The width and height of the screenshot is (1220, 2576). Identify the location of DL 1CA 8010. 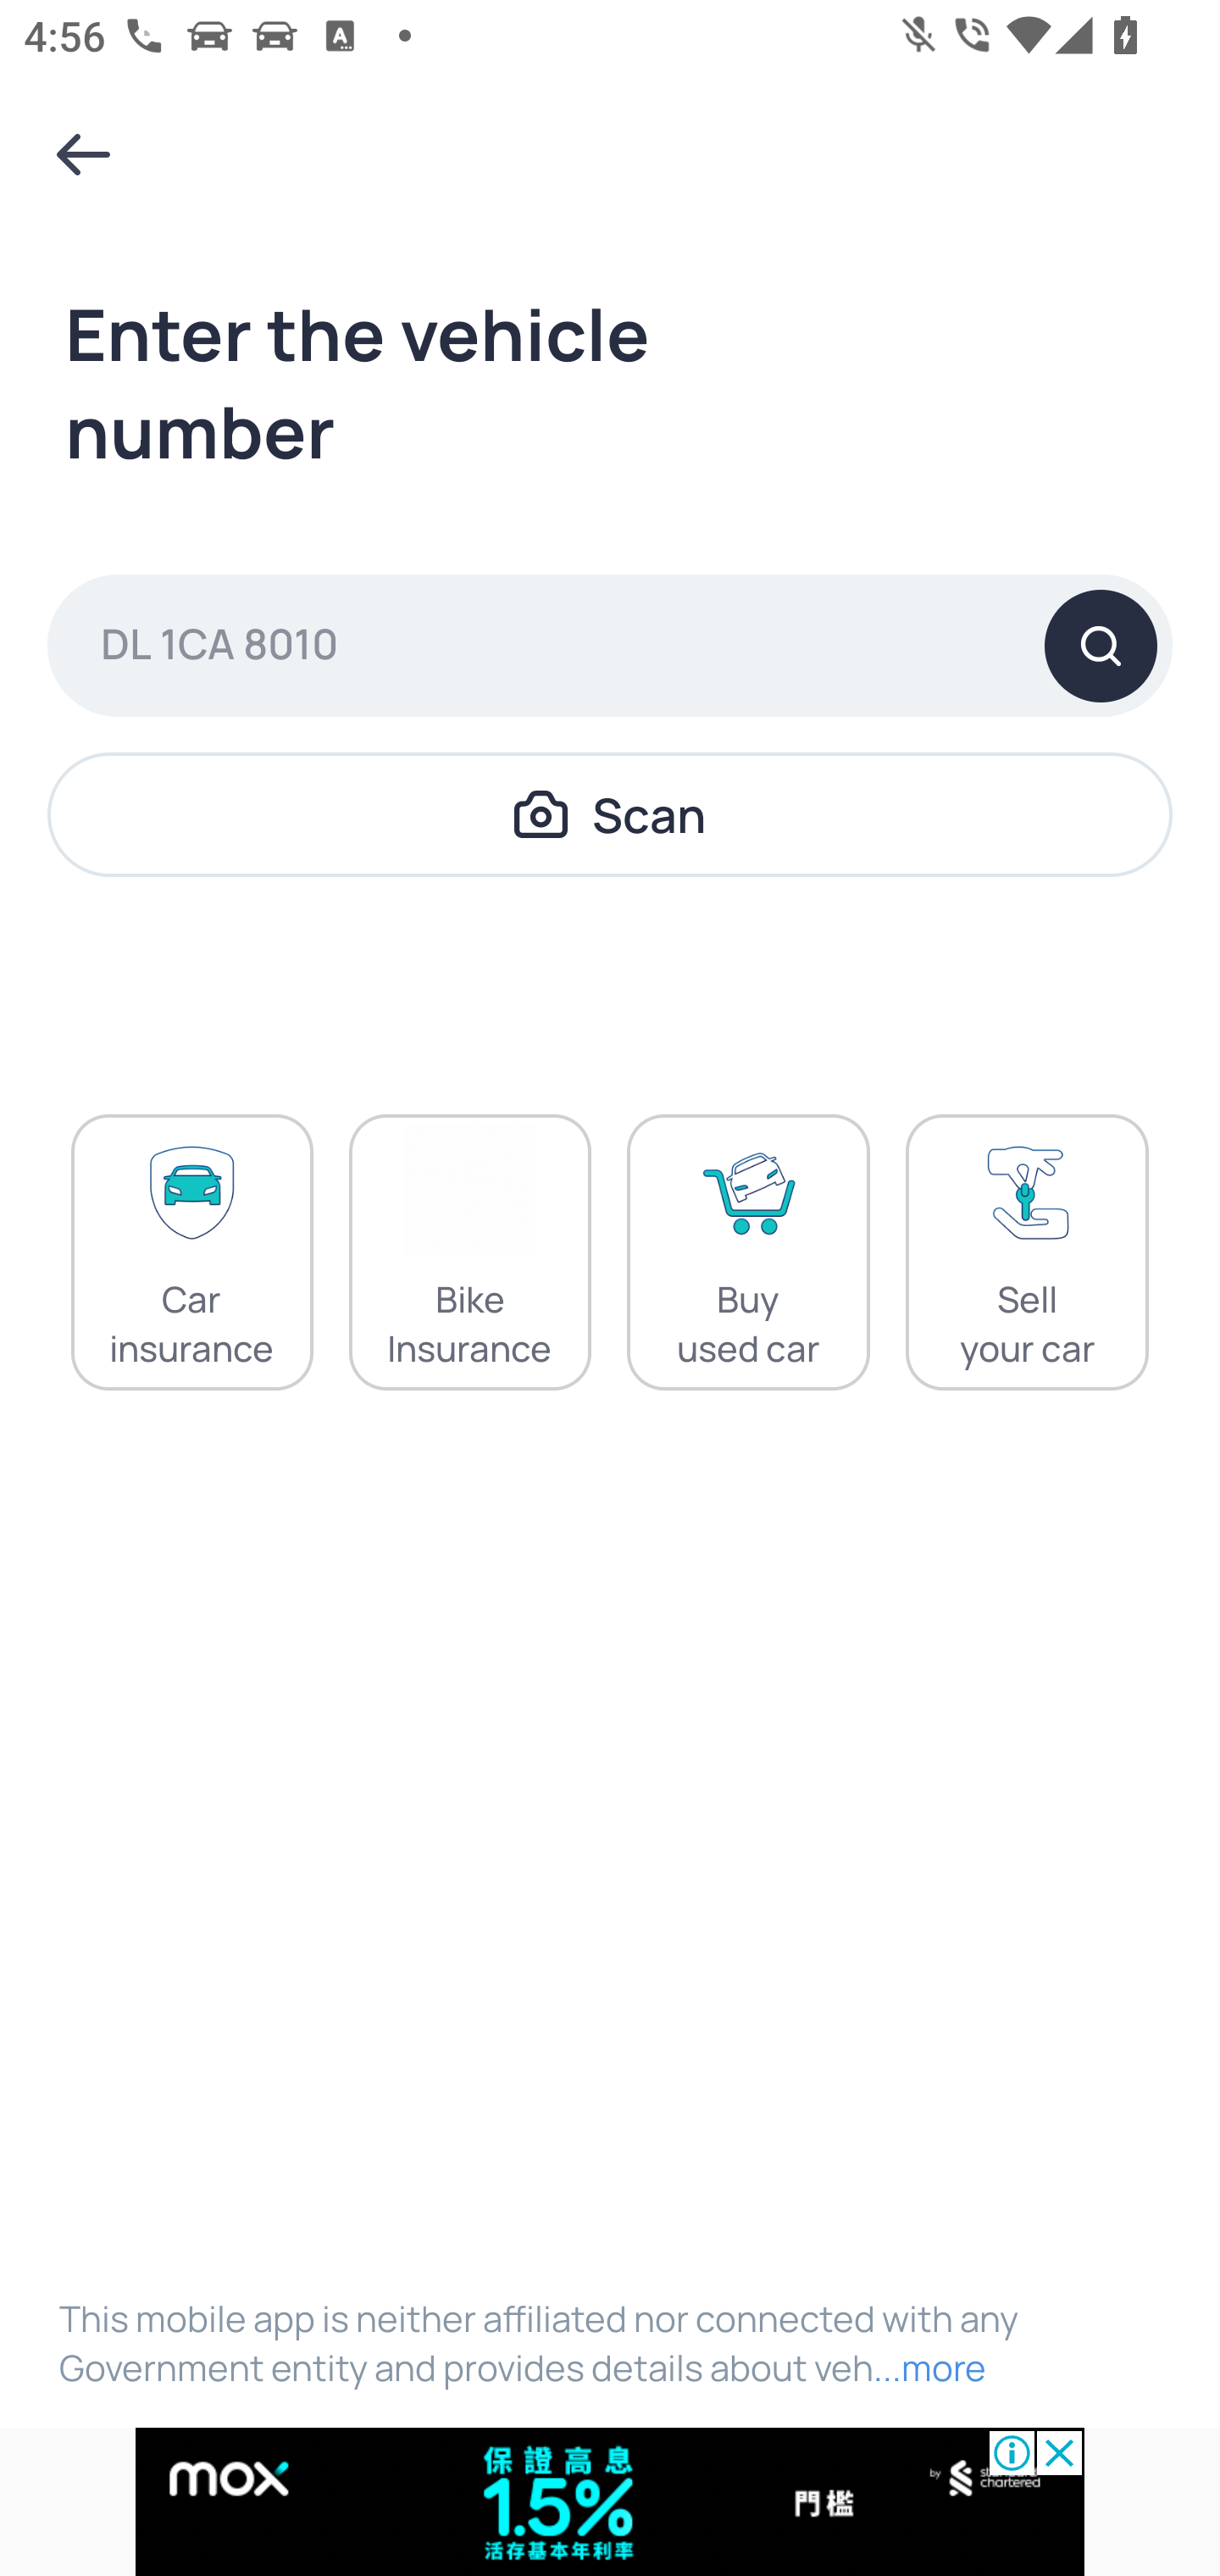
(610, 645).